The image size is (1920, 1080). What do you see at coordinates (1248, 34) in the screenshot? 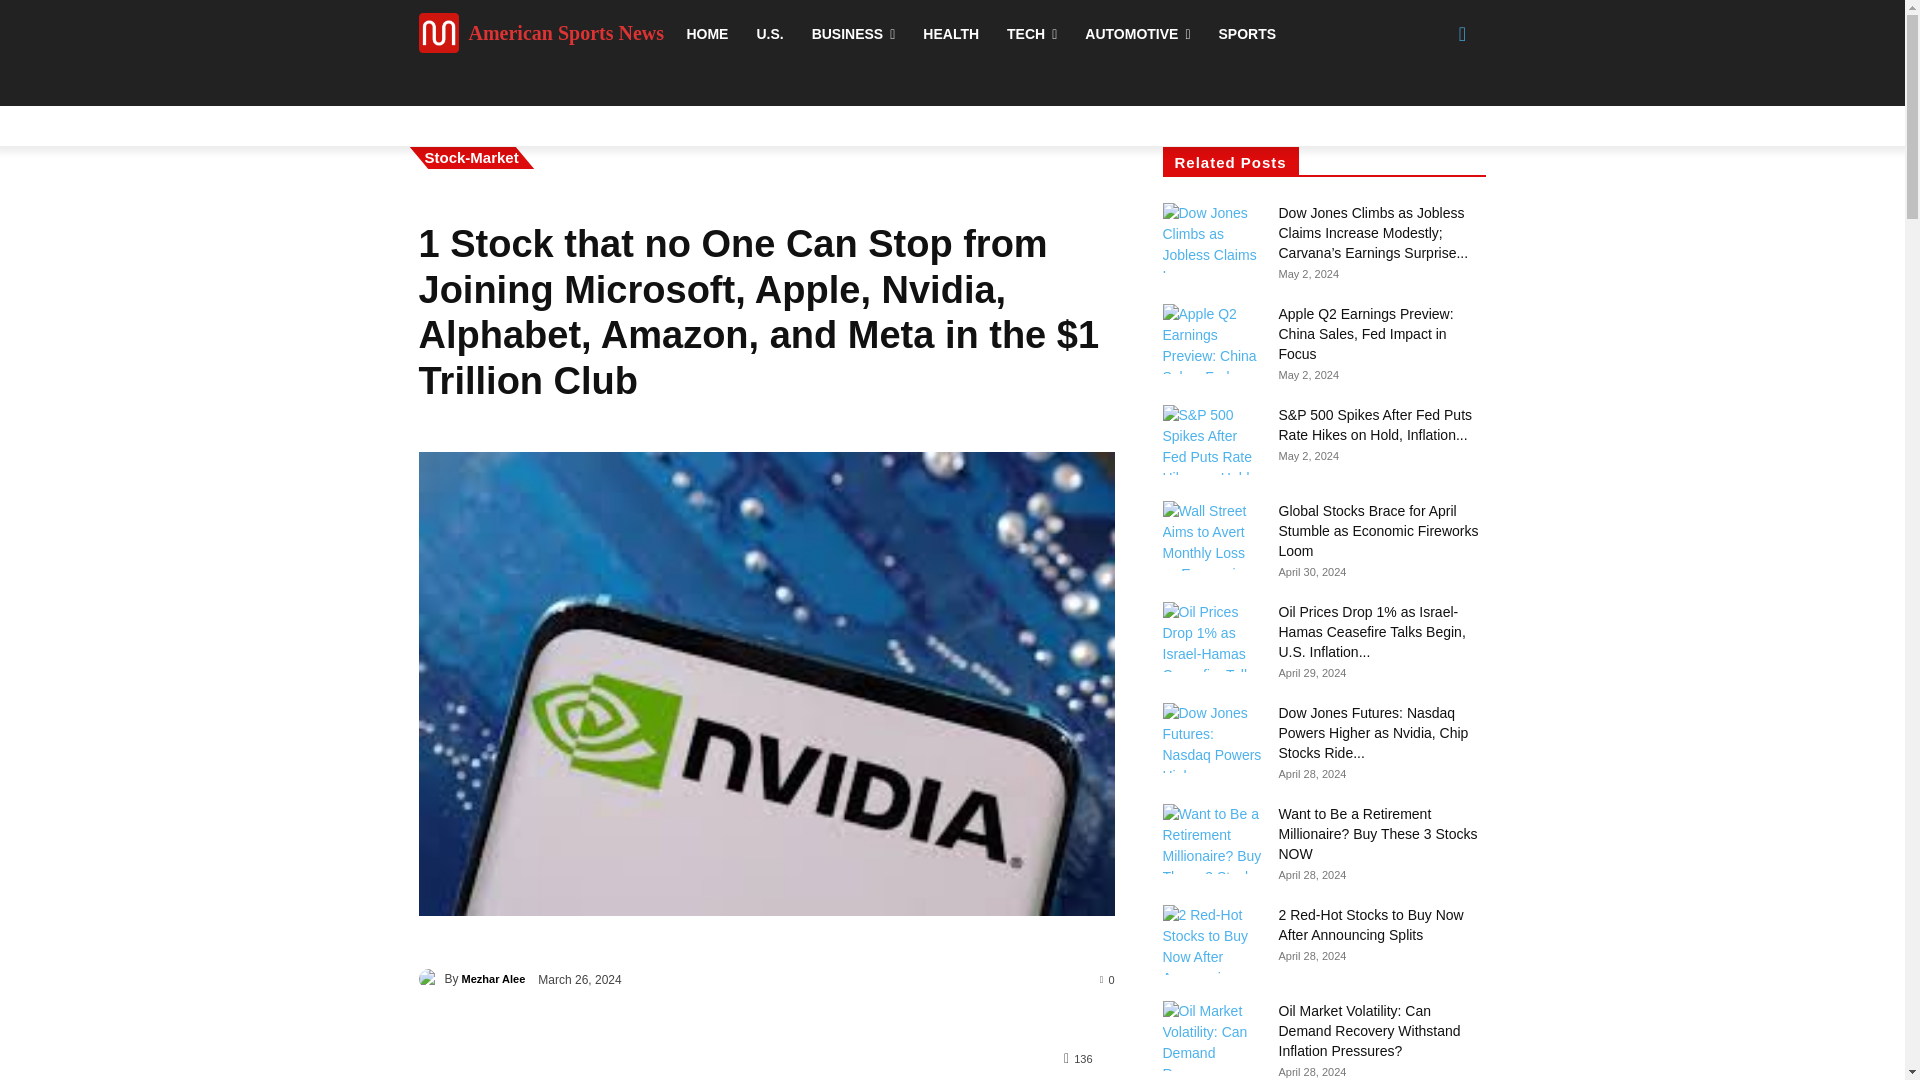
I see `SPORTS` at bounding box center [1248, 34].